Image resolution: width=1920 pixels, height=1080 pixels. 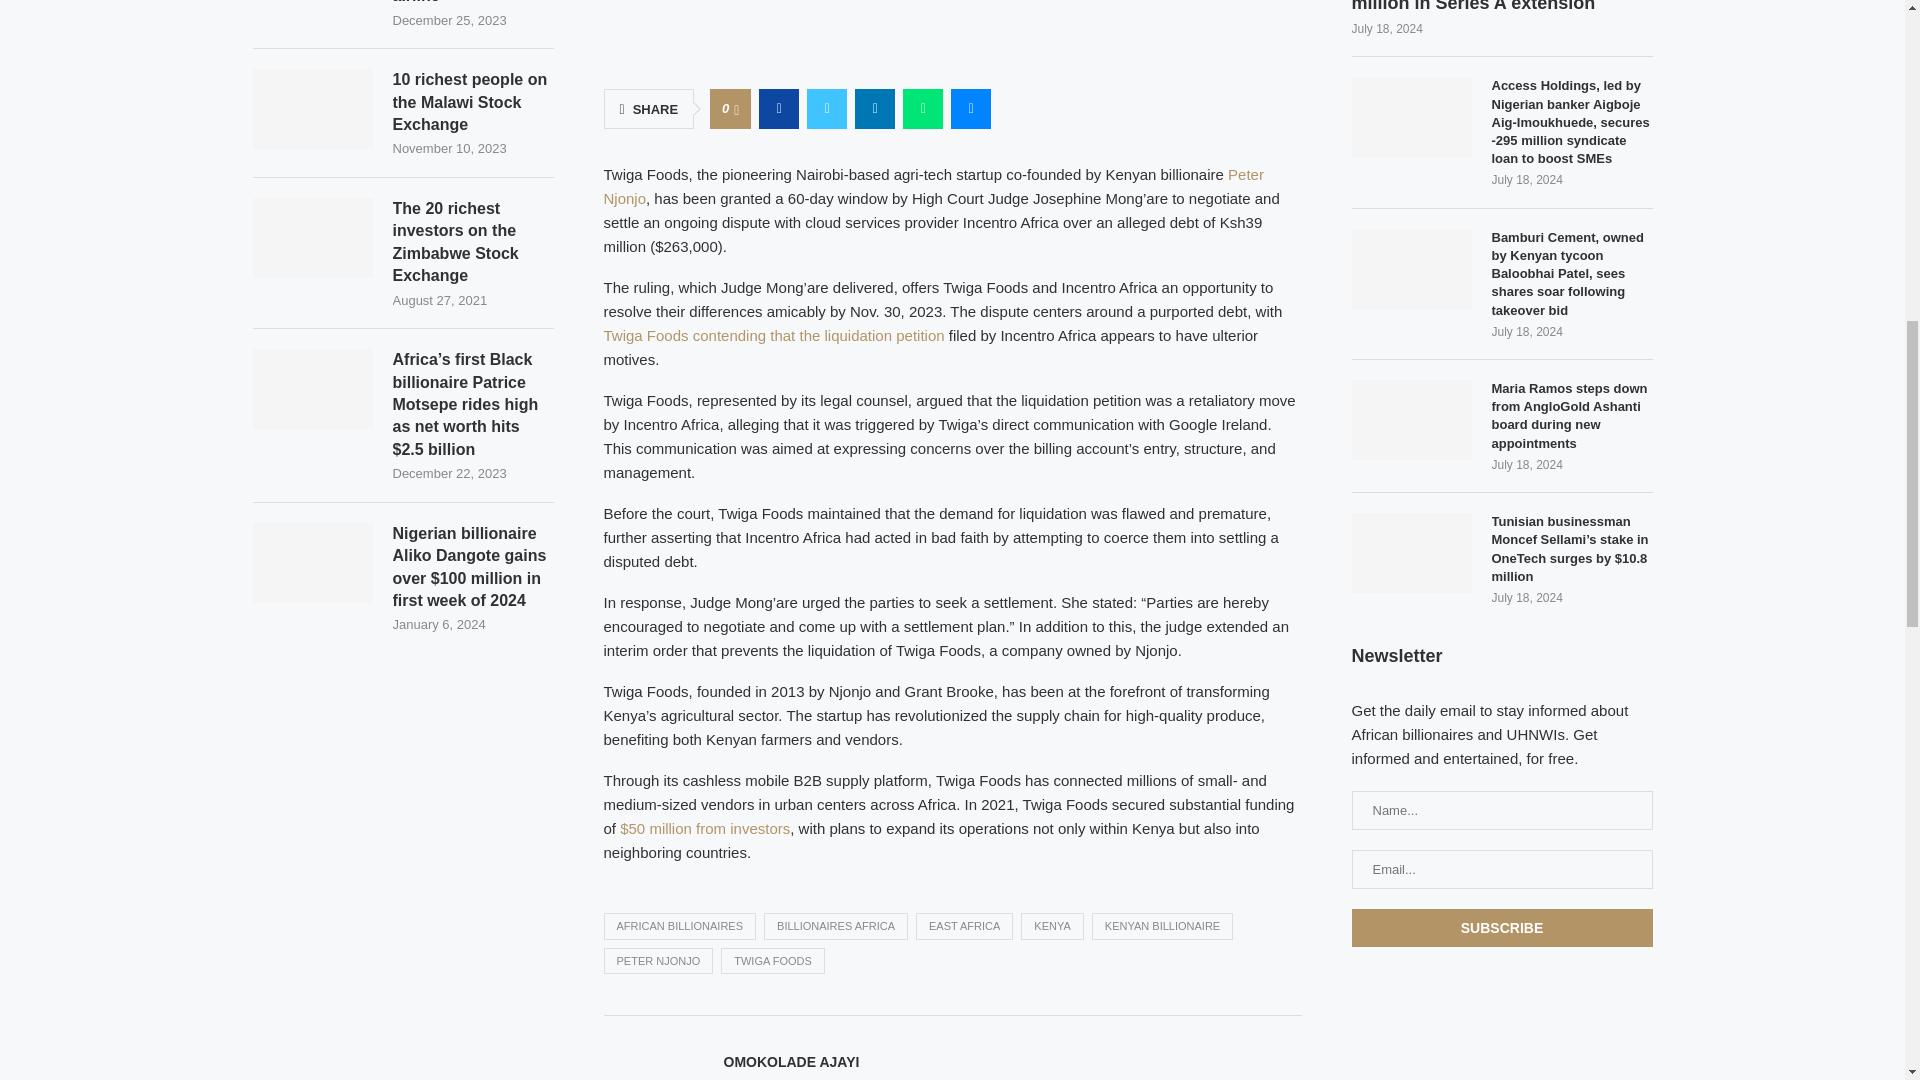 I want to click on Like, so click(x=736, y=108).